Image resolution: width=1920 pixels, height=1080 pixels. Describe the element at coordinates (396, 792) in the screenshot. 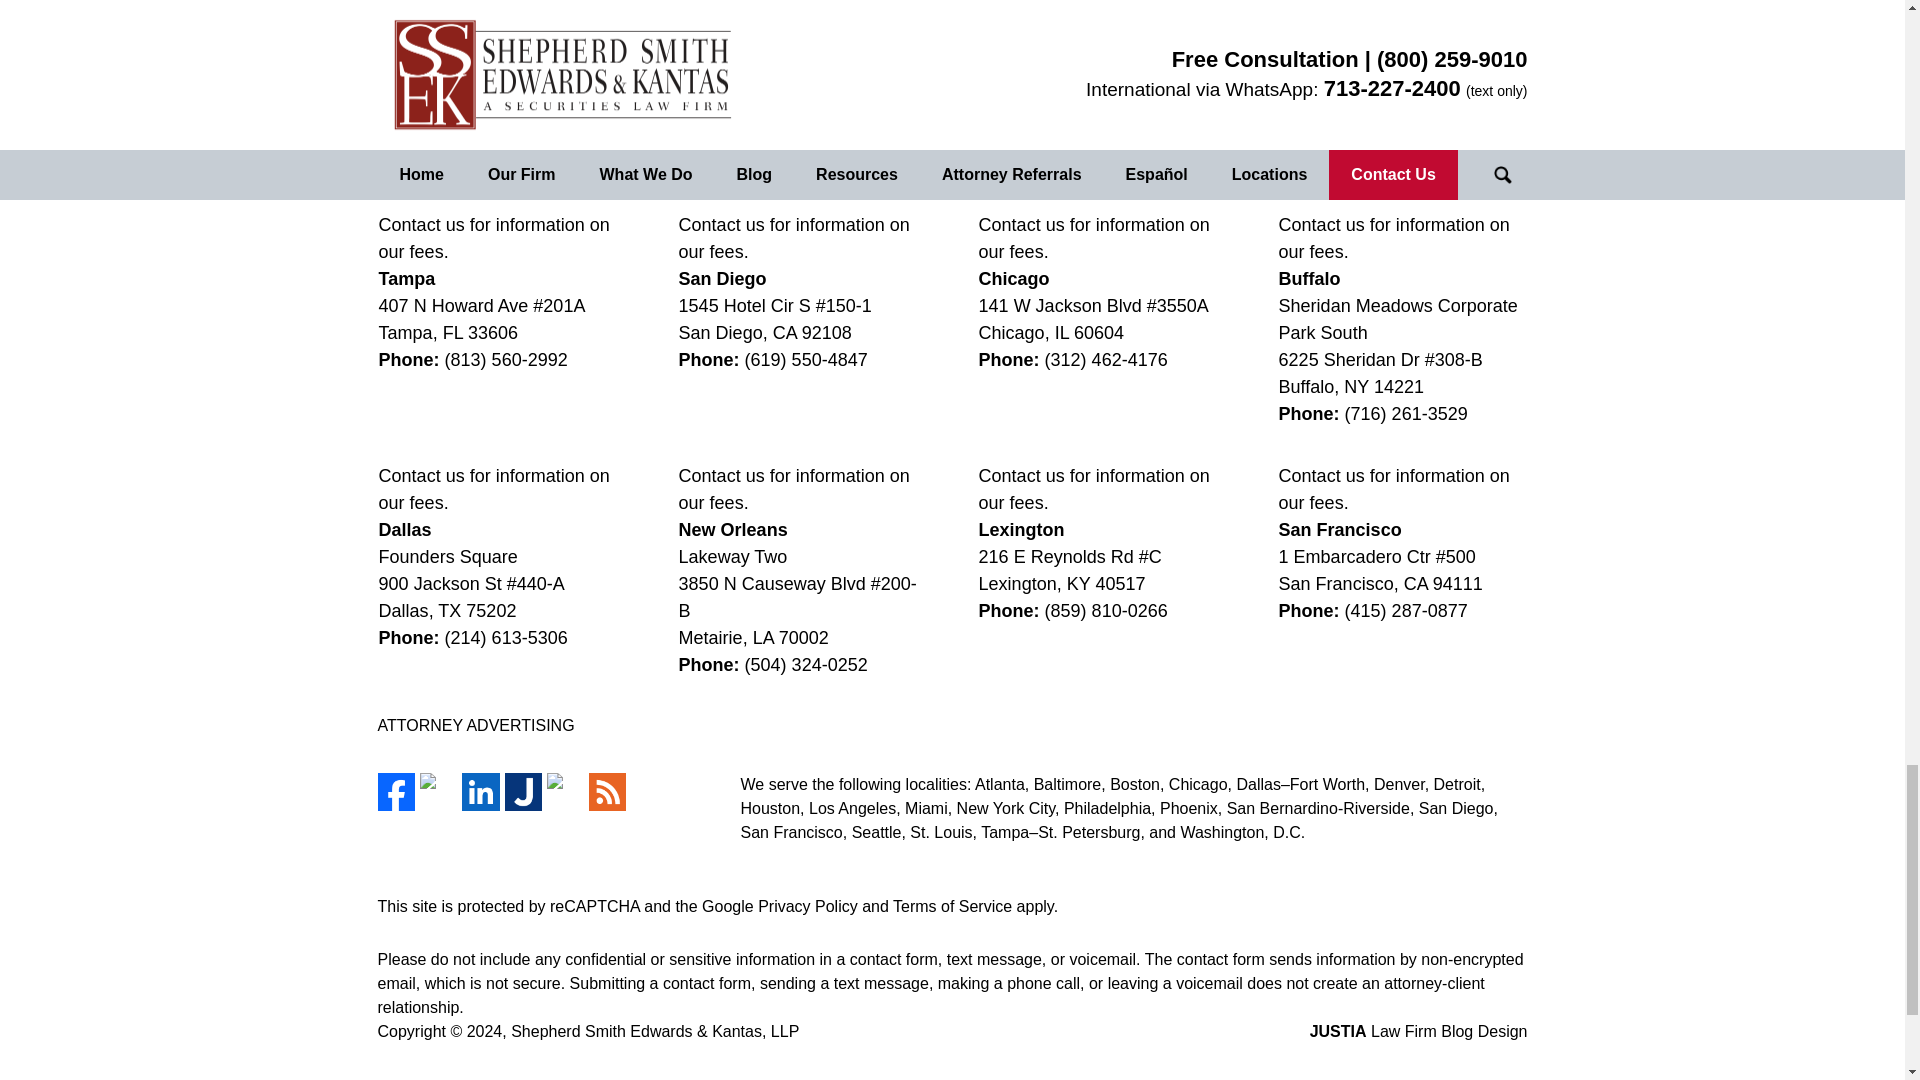

I see `Facebook` at that location.